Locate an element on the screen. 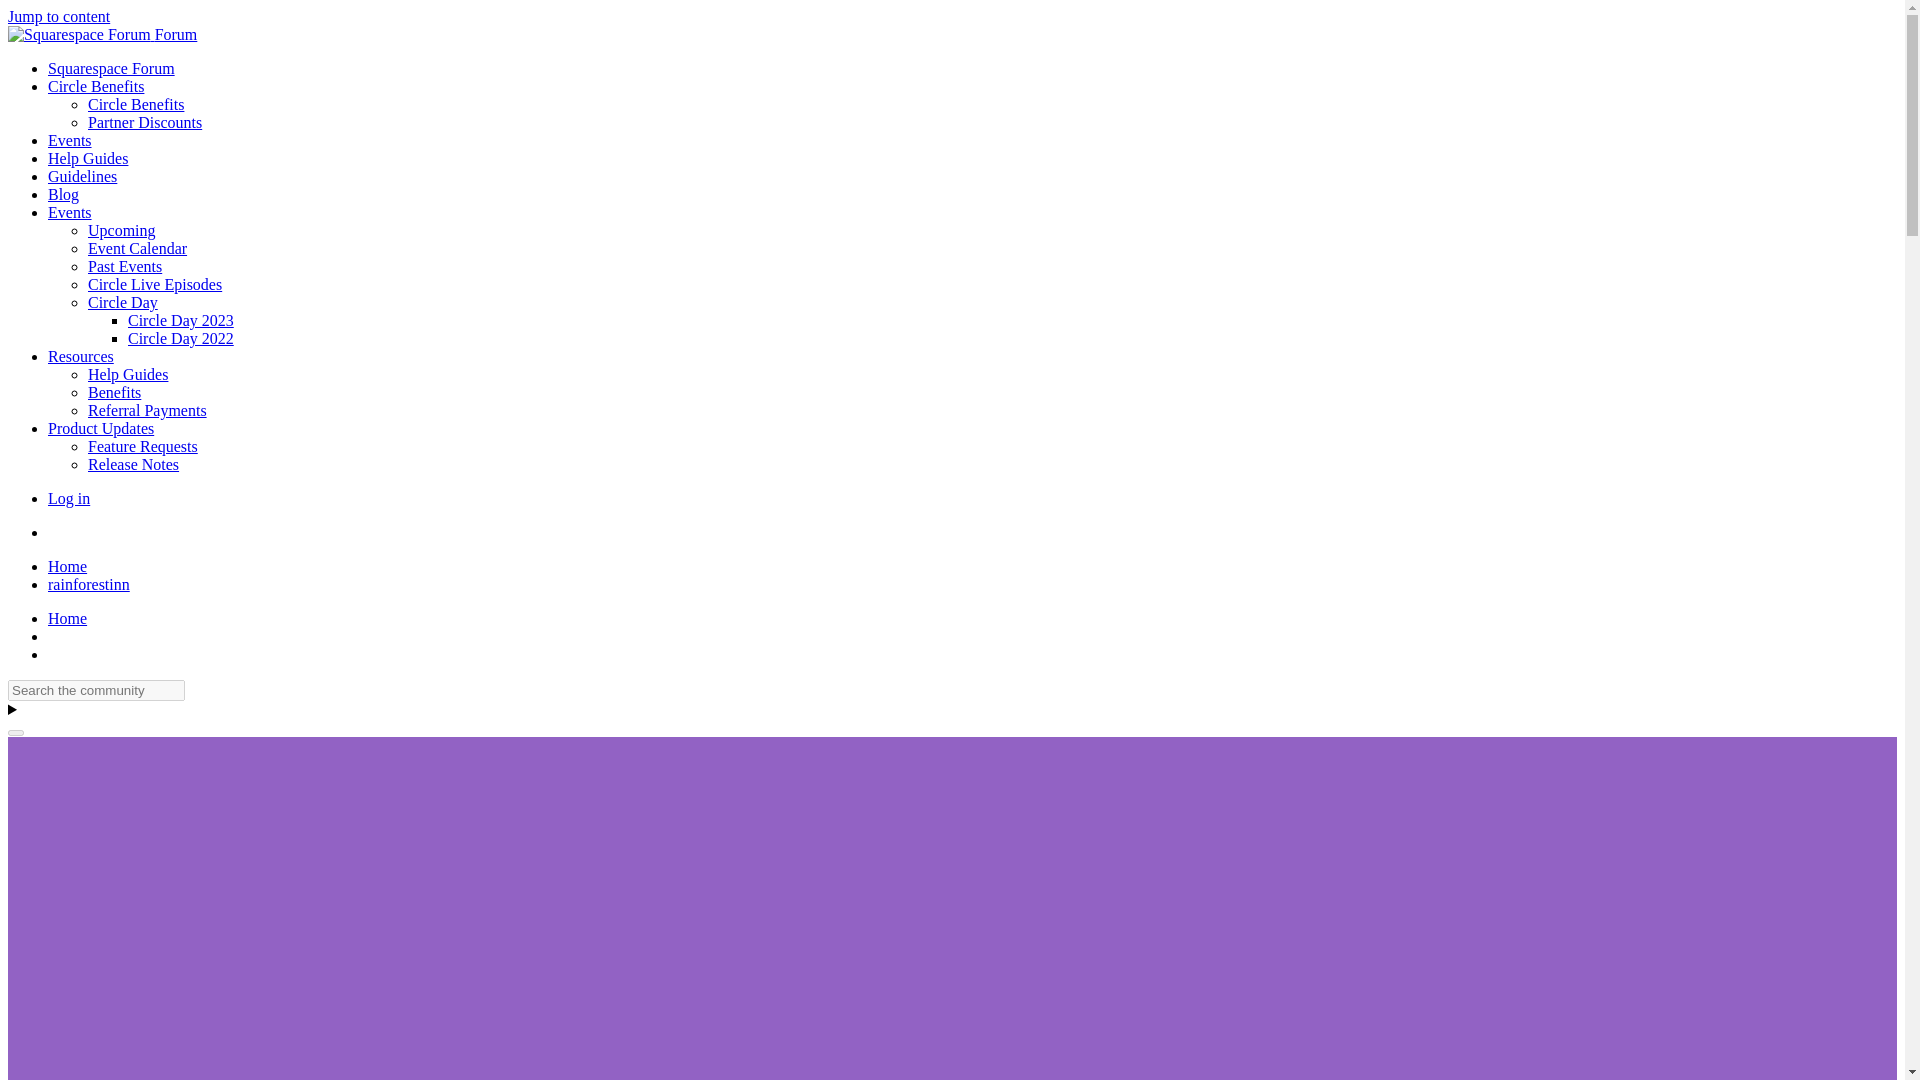  Circle Live Episodes is located at coordinates (155, 284).